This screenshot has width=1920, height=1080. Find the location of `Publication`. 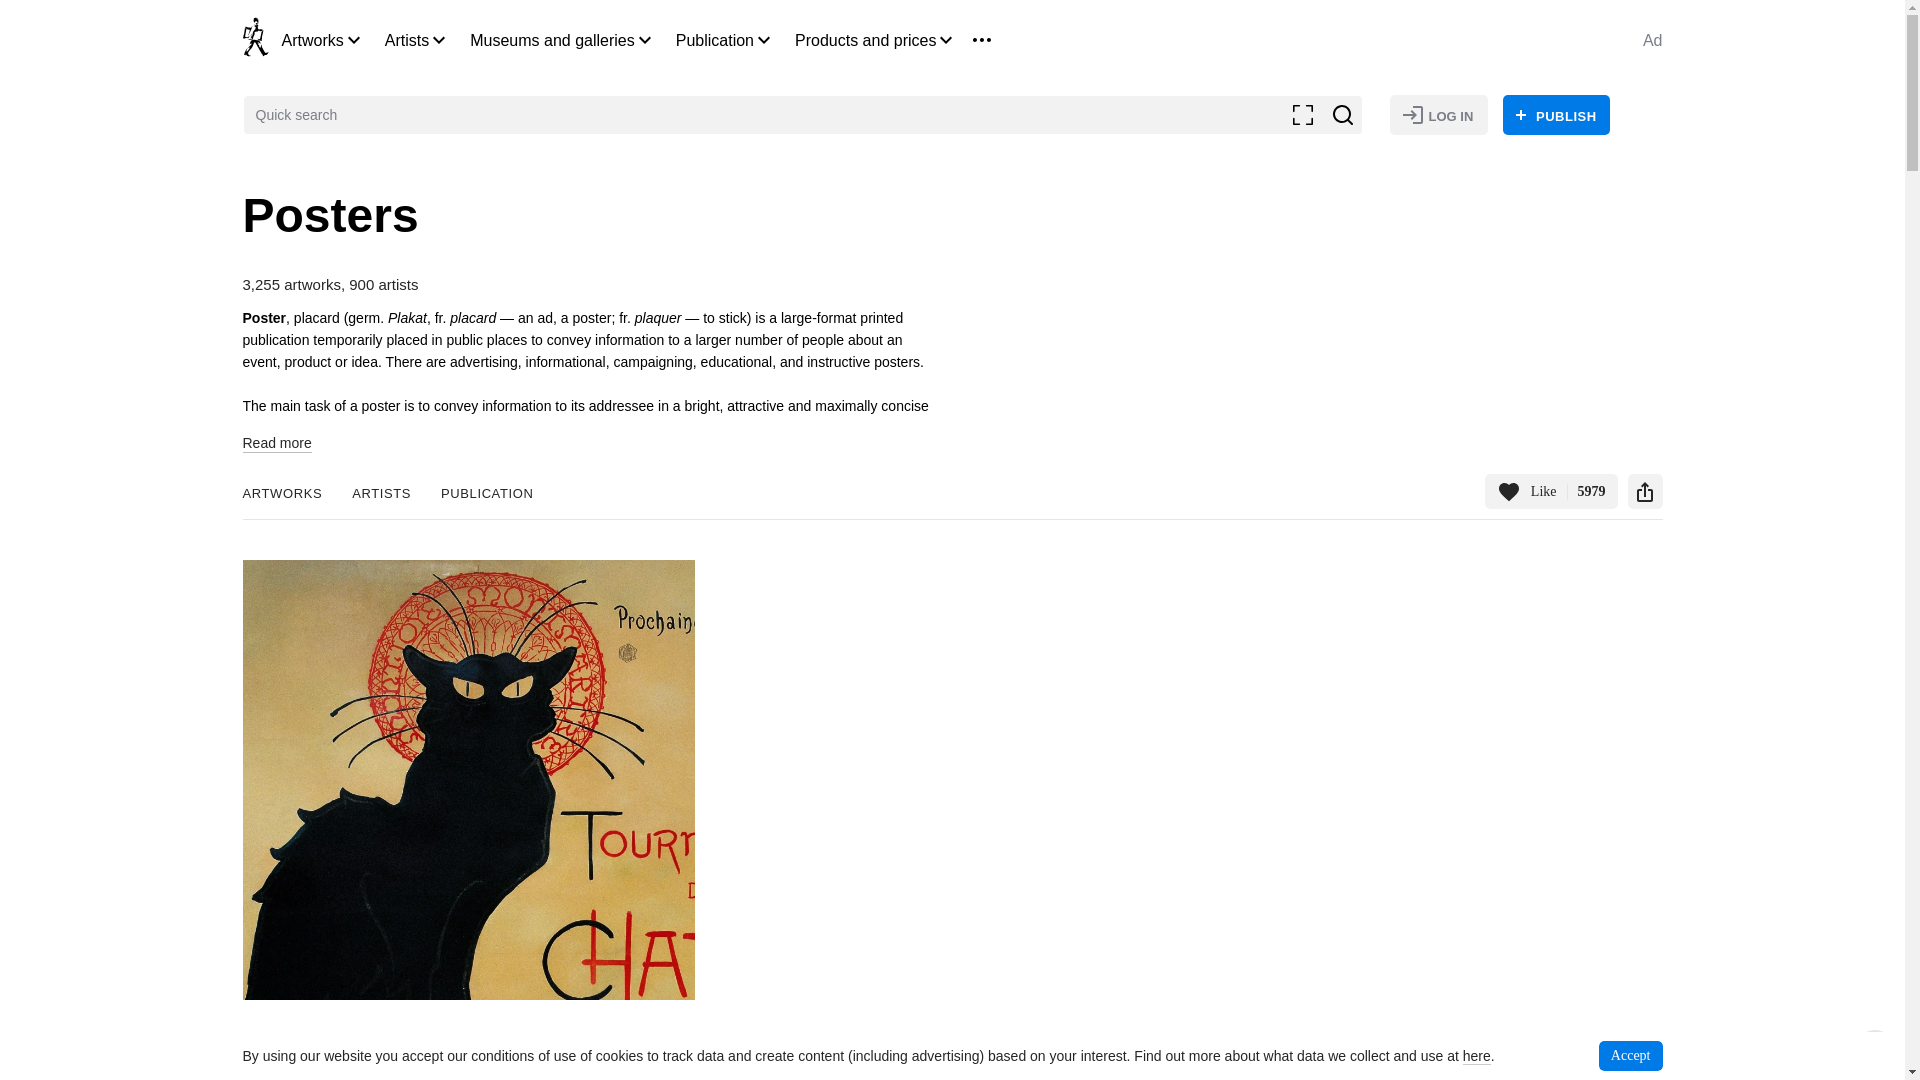

Publication is located at coordinates (714, 40).